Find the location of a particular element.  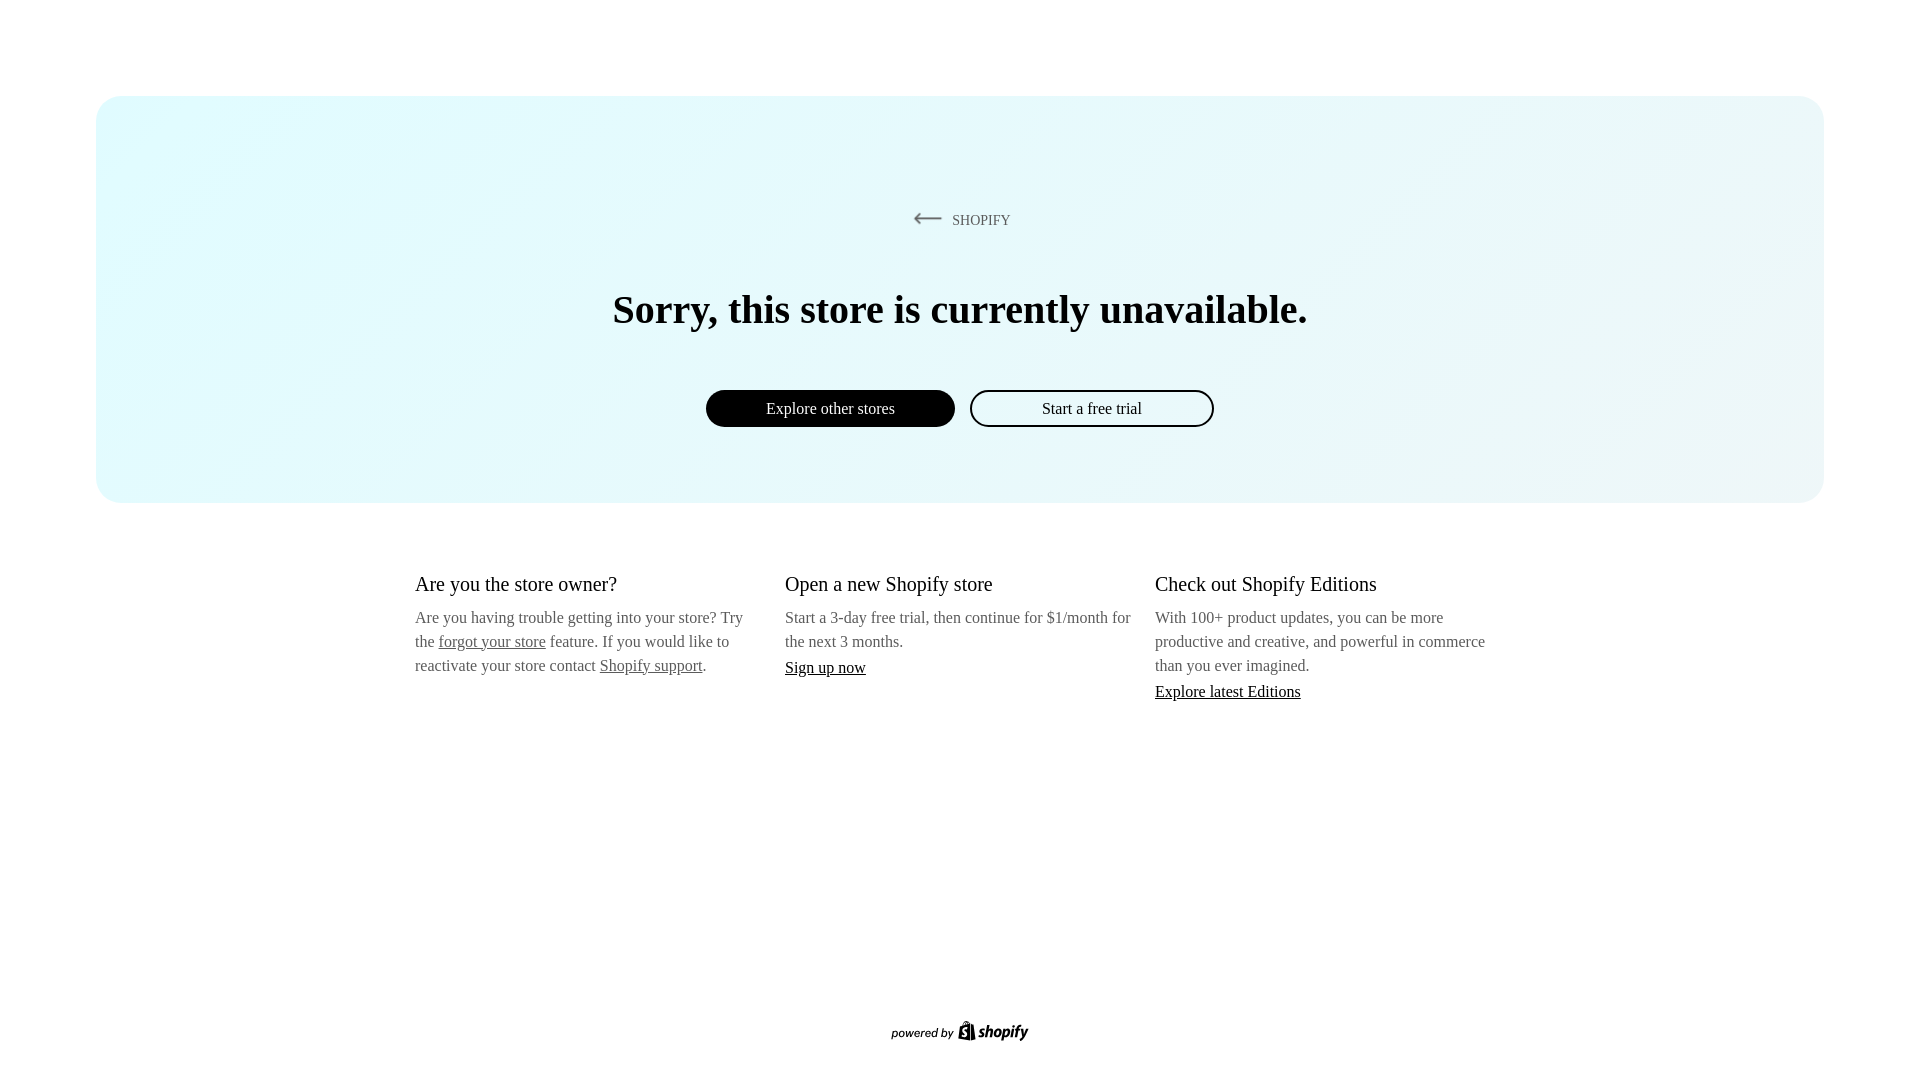

Sign up now is located at coordinates (825, 667).